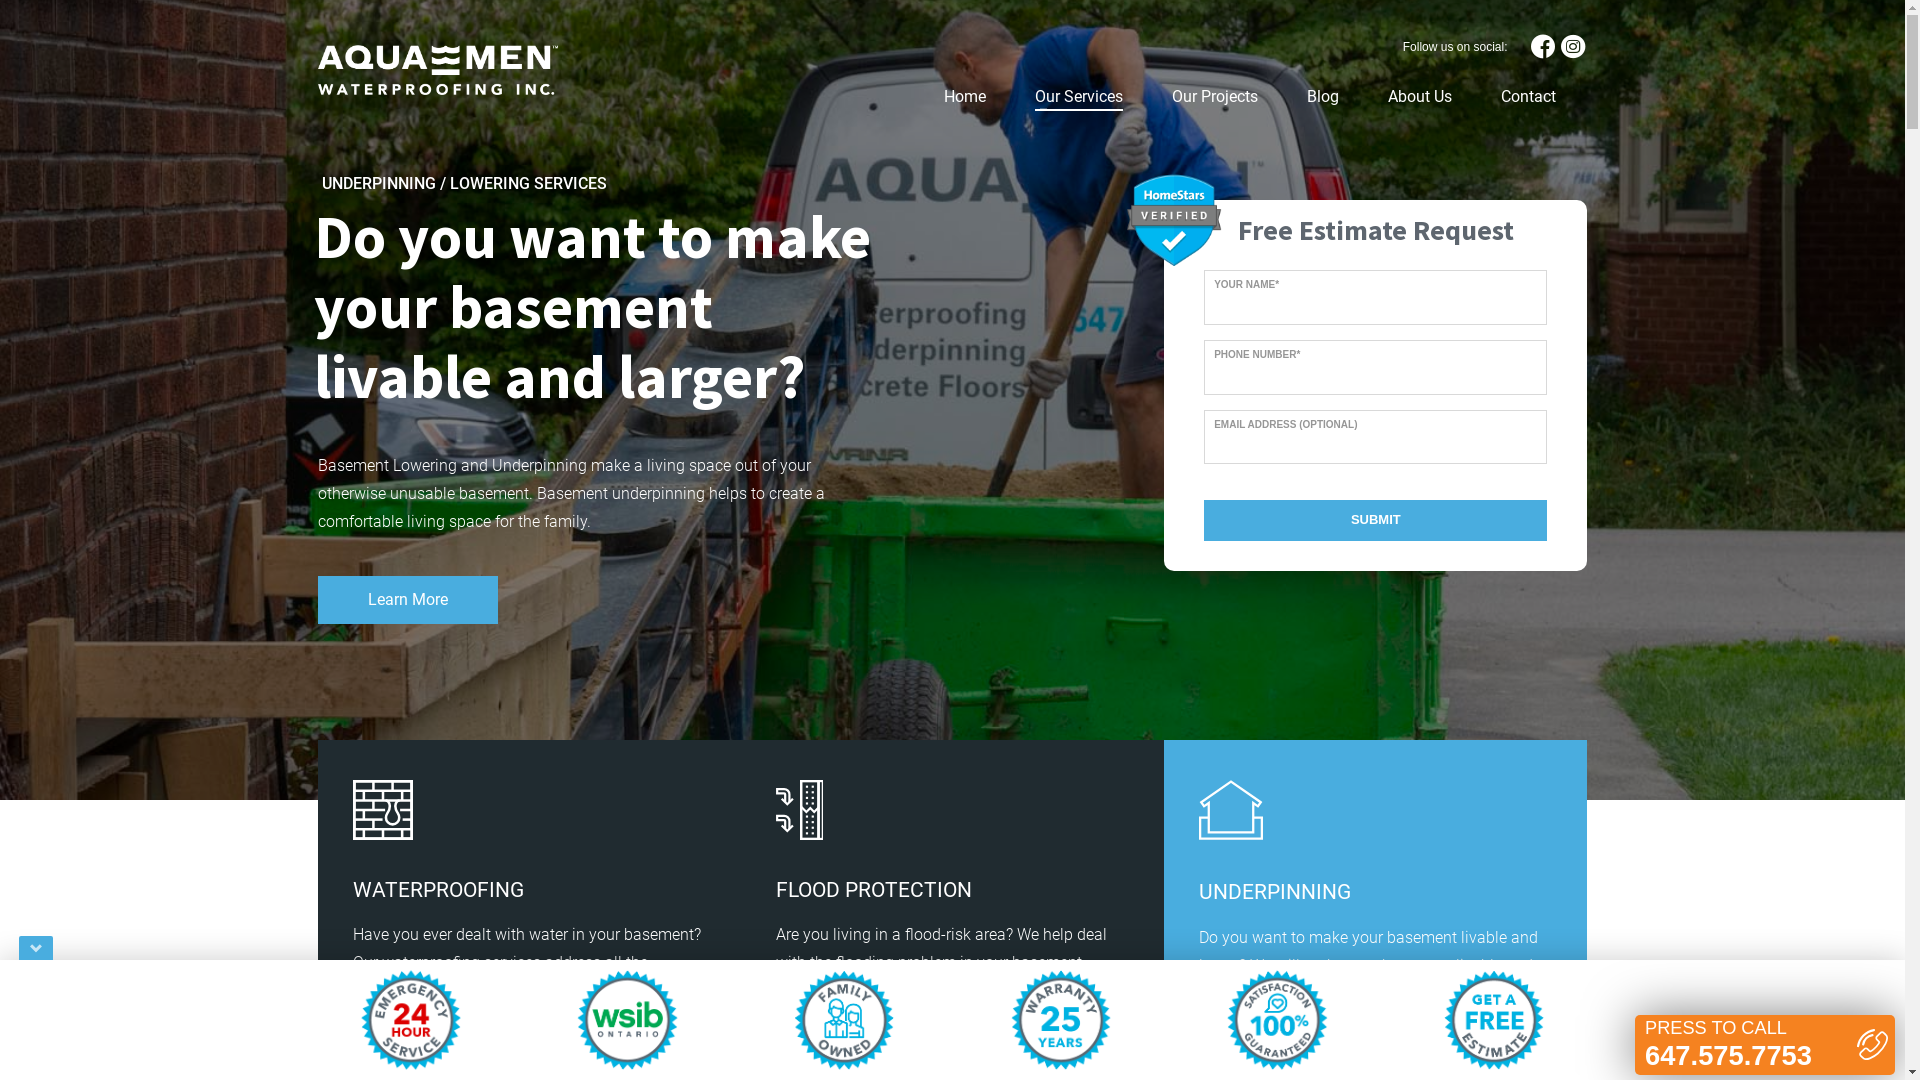  What do you see at coordinates (1543, 47) in the screenshot?
I see `Facebook` at bounding box center [1543, 47].